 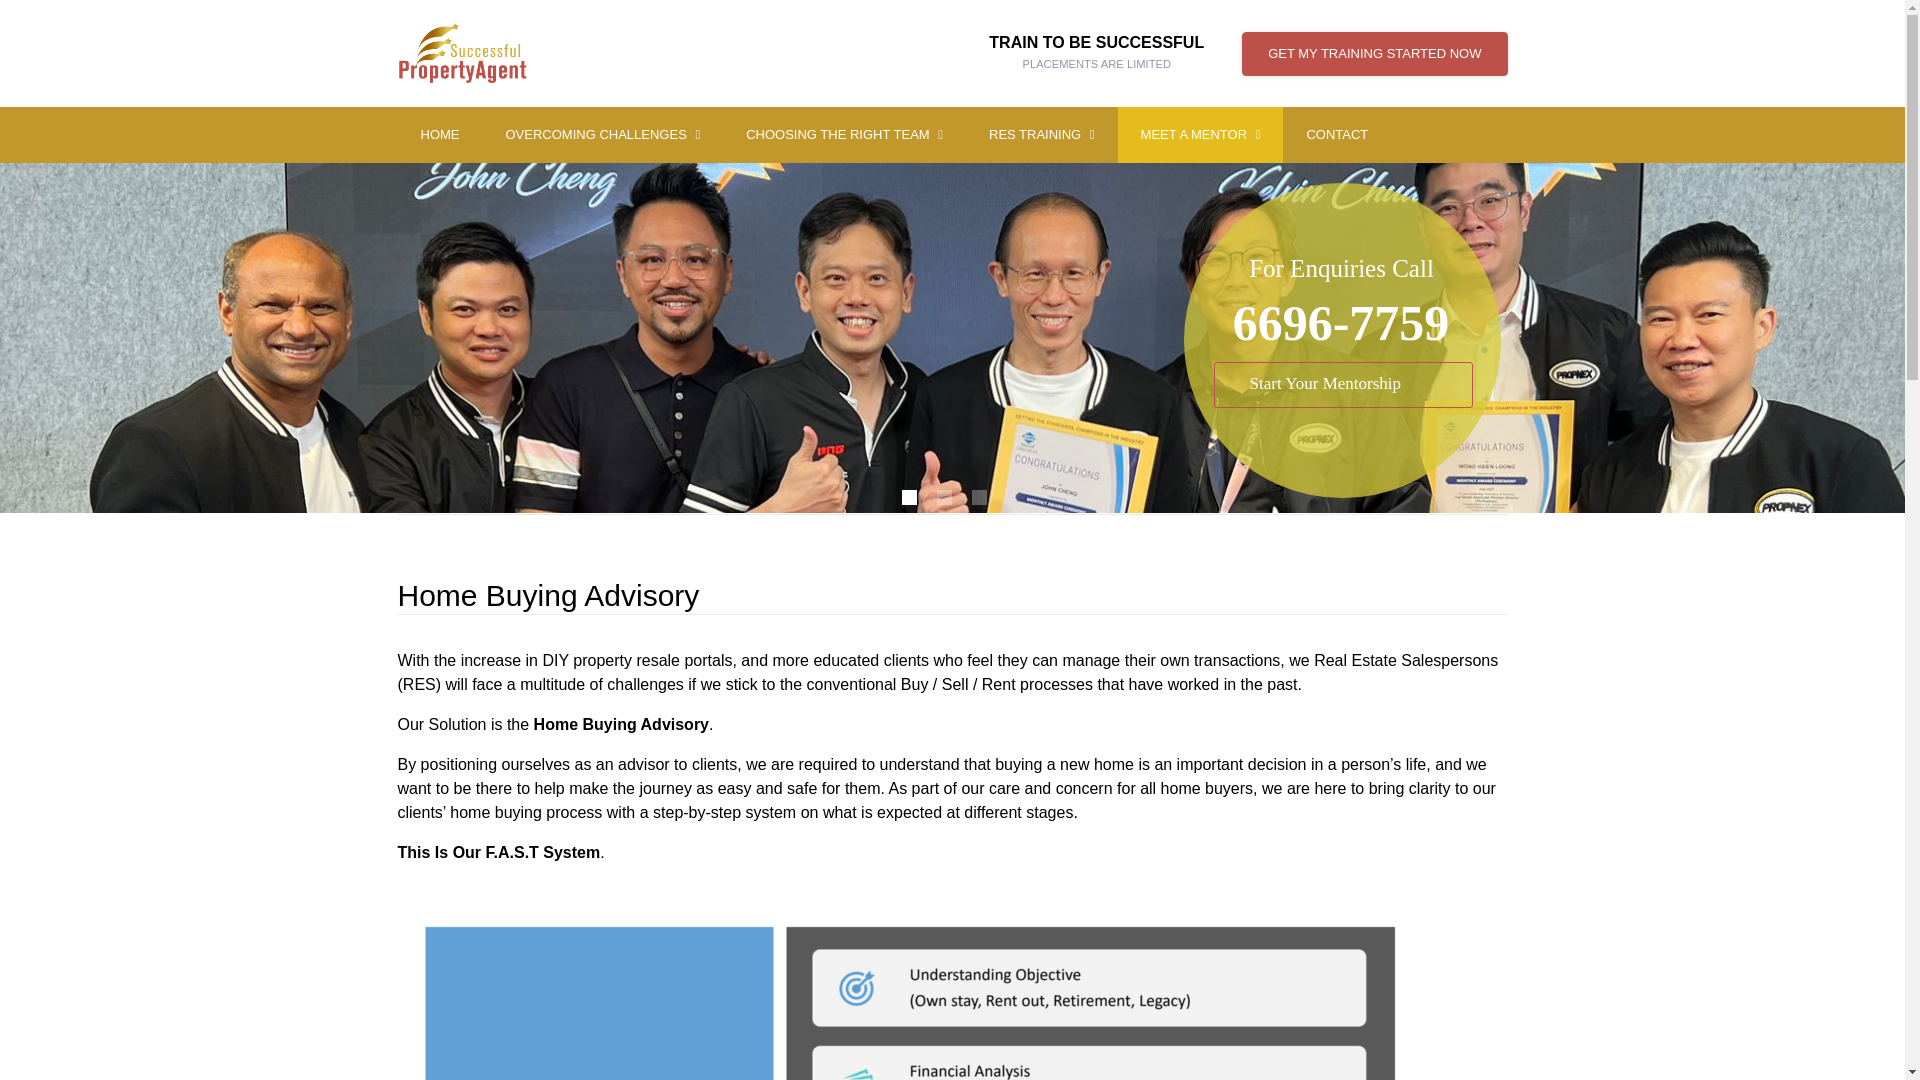 What do you see at coordinates (844, 134) in the screenshot?
I see `MEET A MENTOR` at bounding box center [844, 134].